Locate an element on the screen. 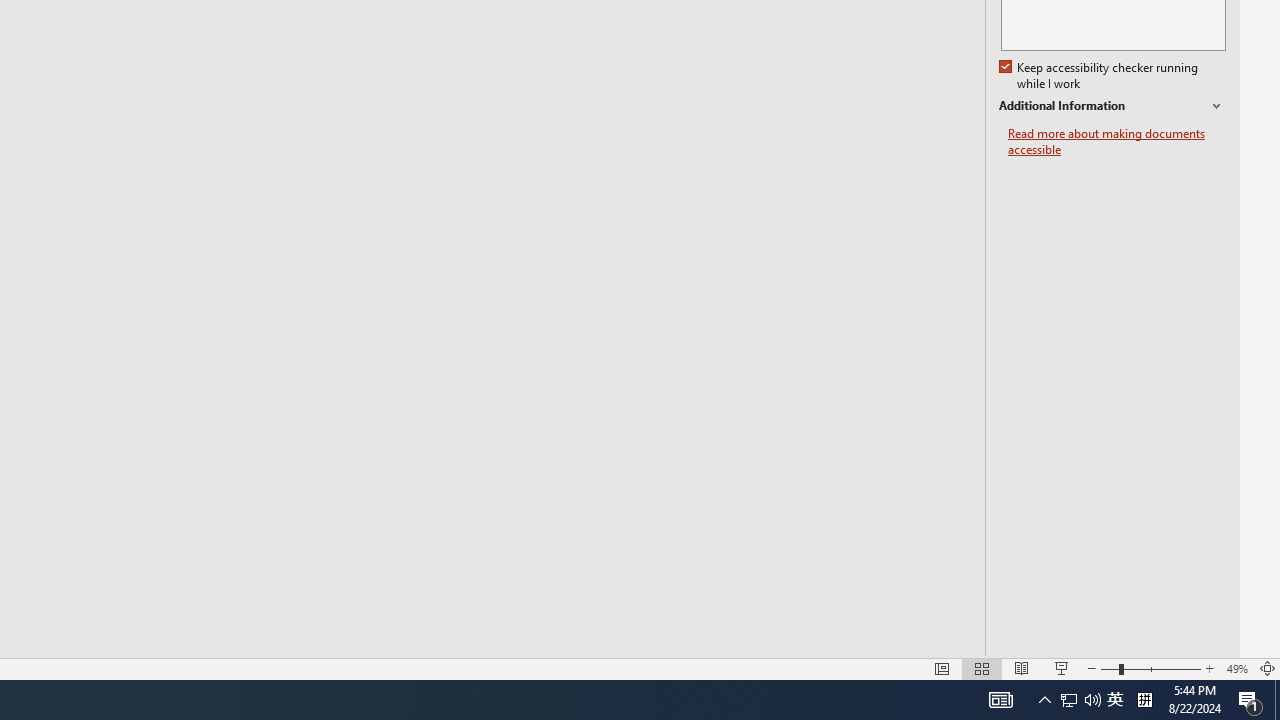  Additional Information is located at coordinates (1112, 106).